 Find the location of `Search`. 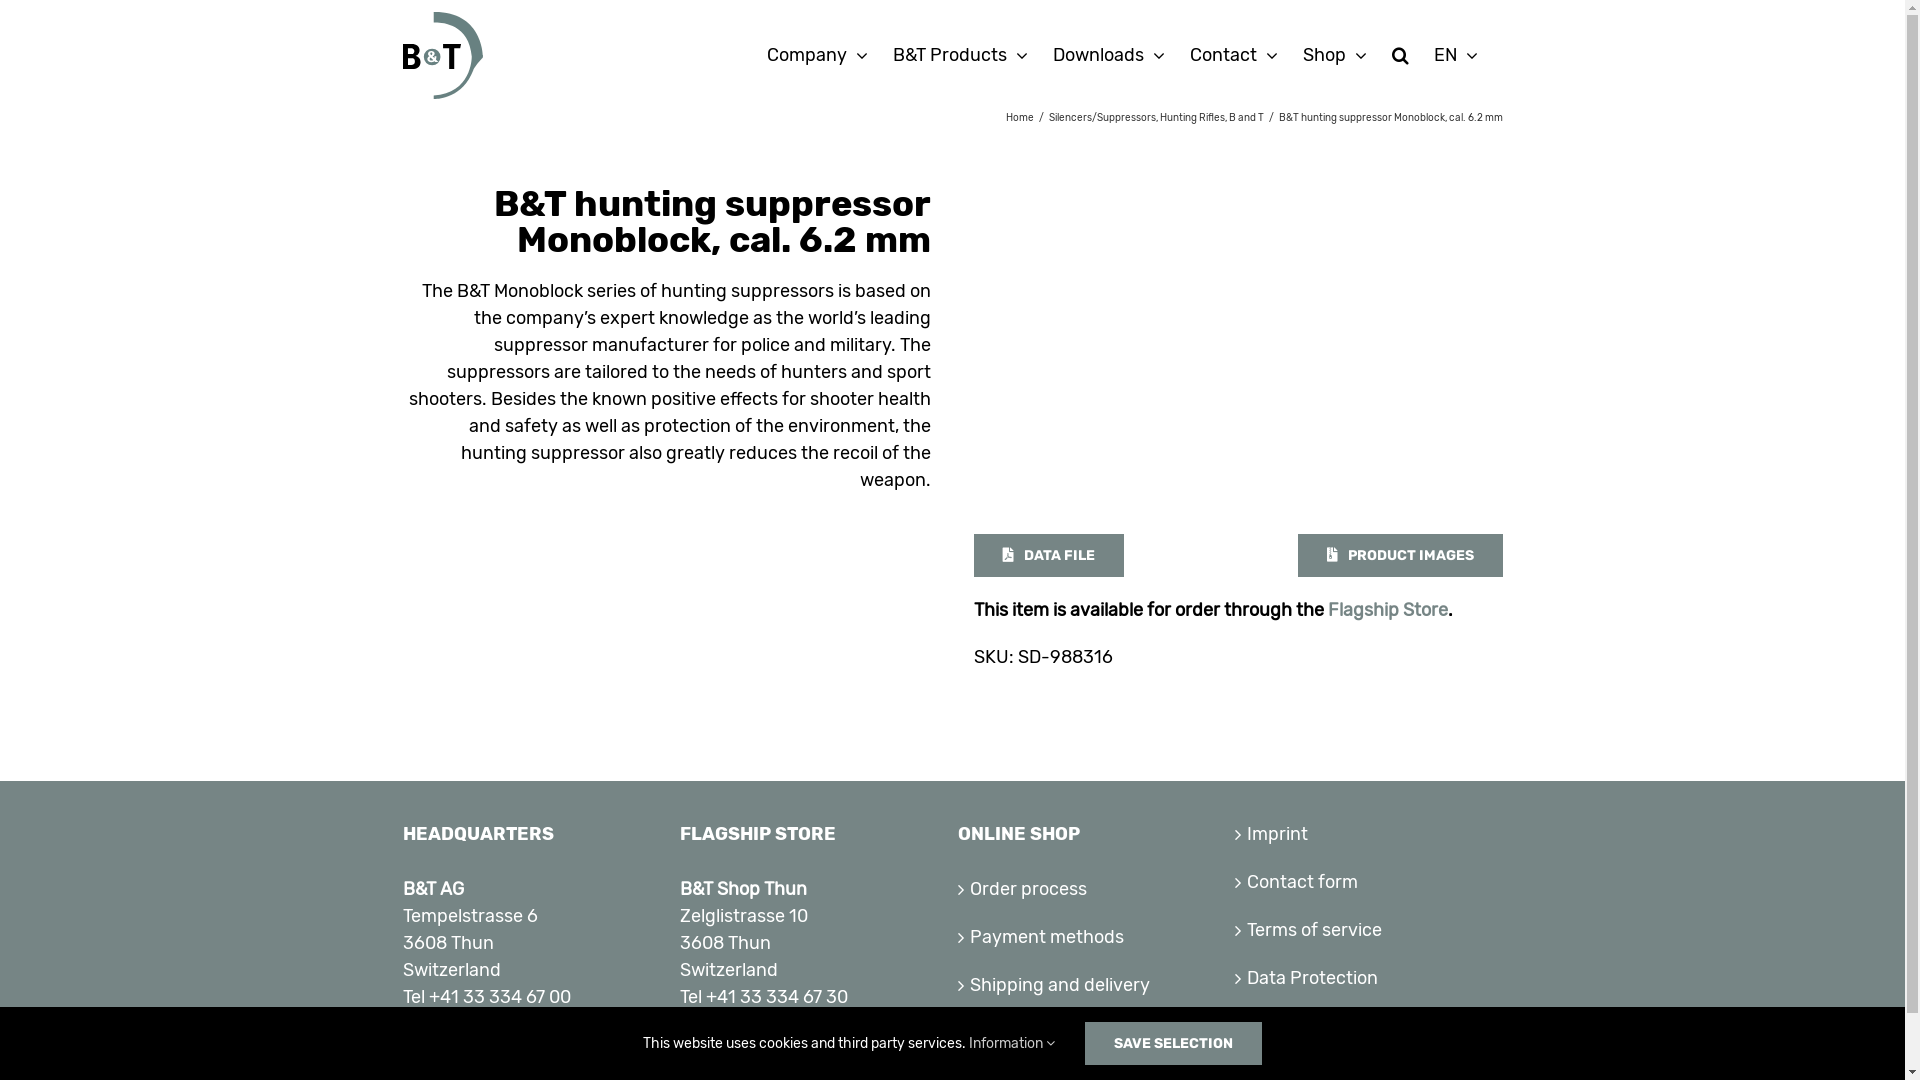

Search is located at coordinates (1400, 55).